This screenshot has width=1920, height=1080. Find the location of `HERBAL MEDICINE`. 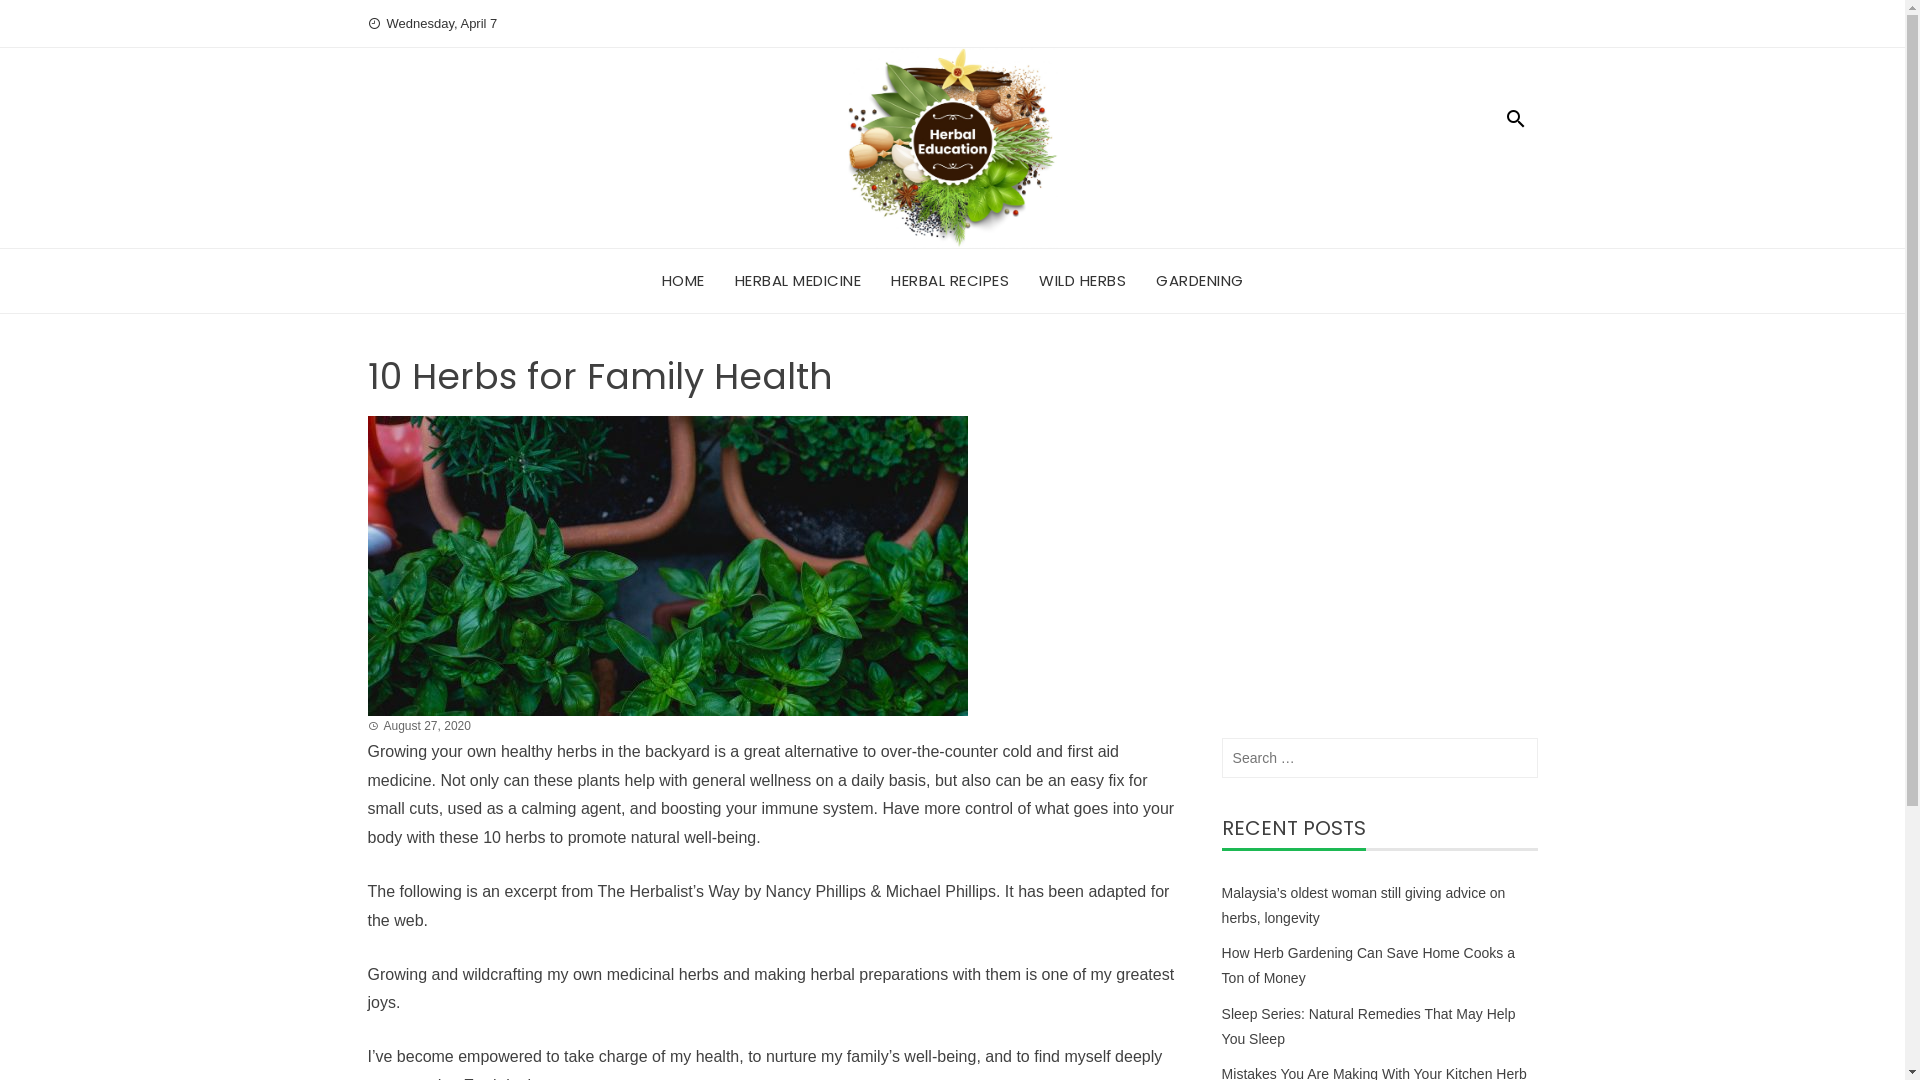

HERBAL MEDICINE is located at coordinates (798, 281).